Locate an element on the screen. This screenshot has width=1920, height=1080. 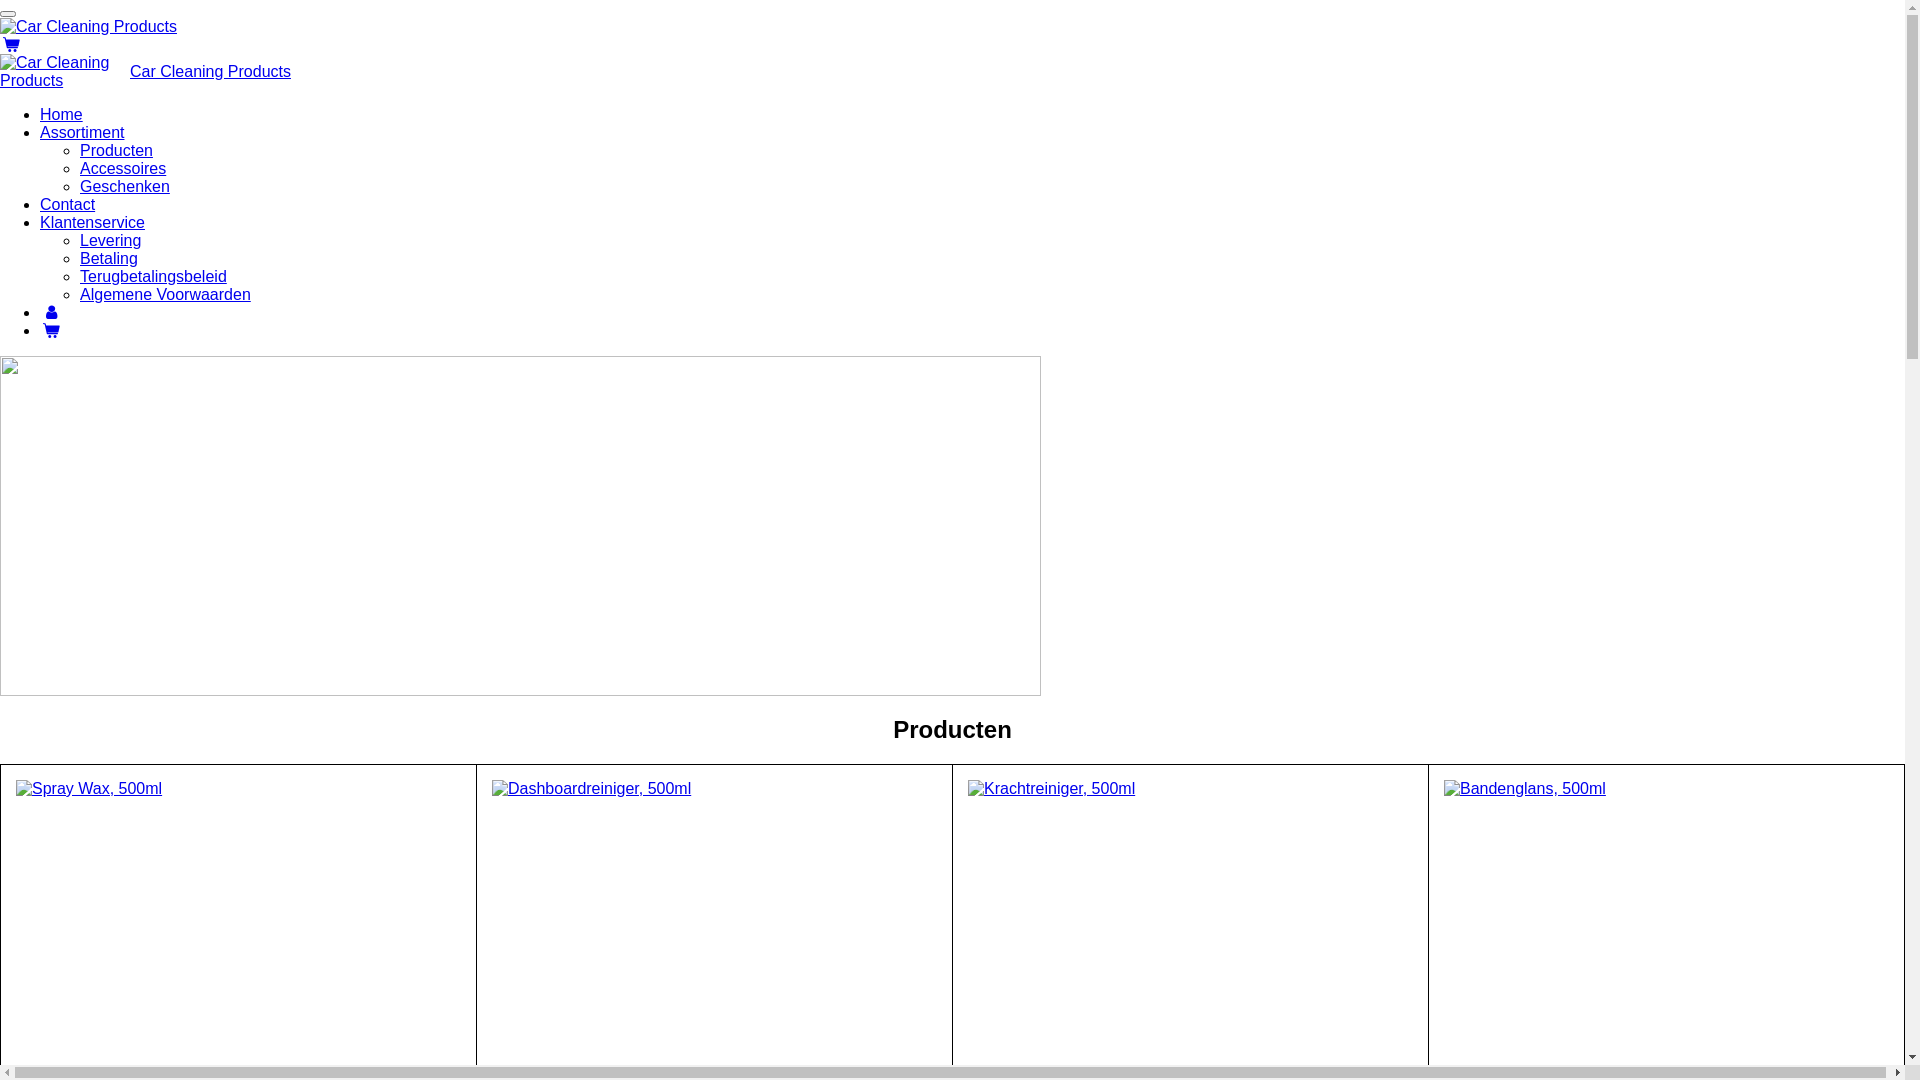
Levering is located at coordinates (110, 240).